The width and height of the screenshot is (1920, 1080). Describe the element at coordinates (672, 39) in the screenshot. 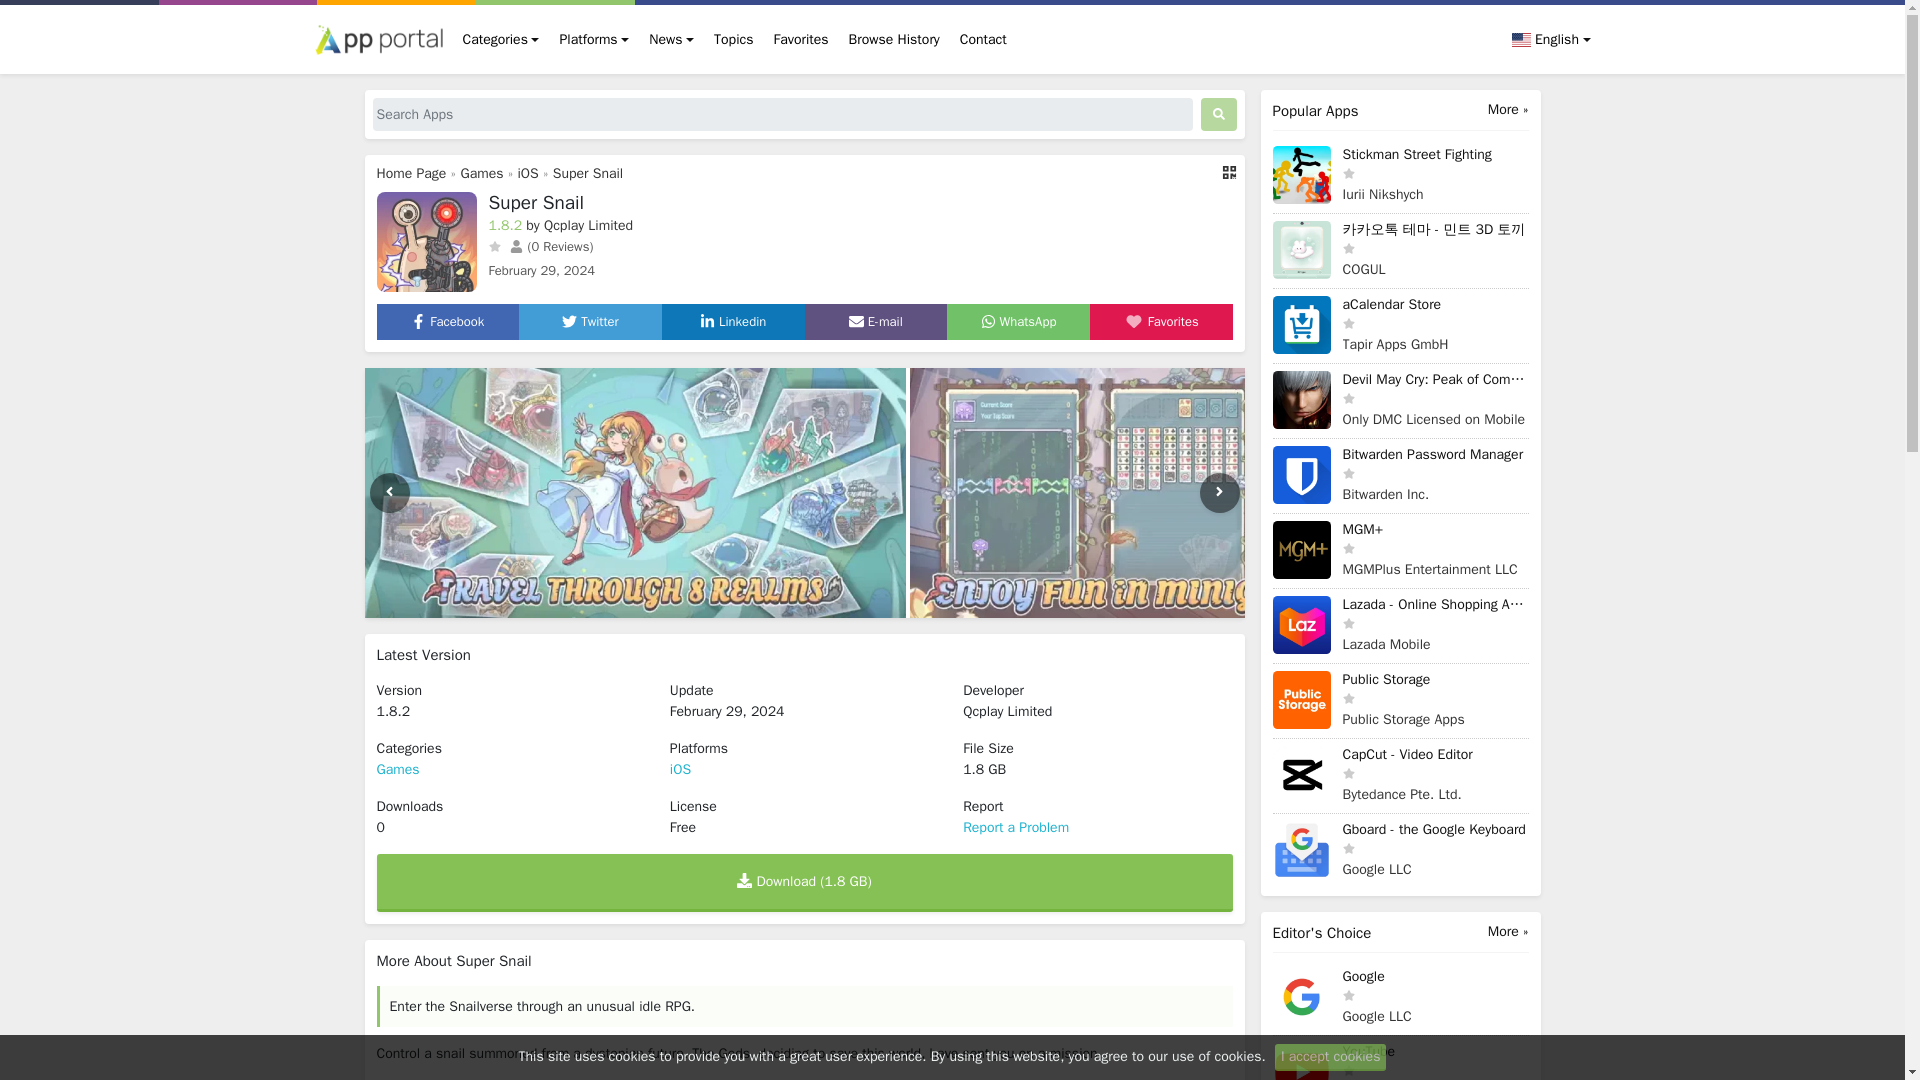

I see `News` at that location.